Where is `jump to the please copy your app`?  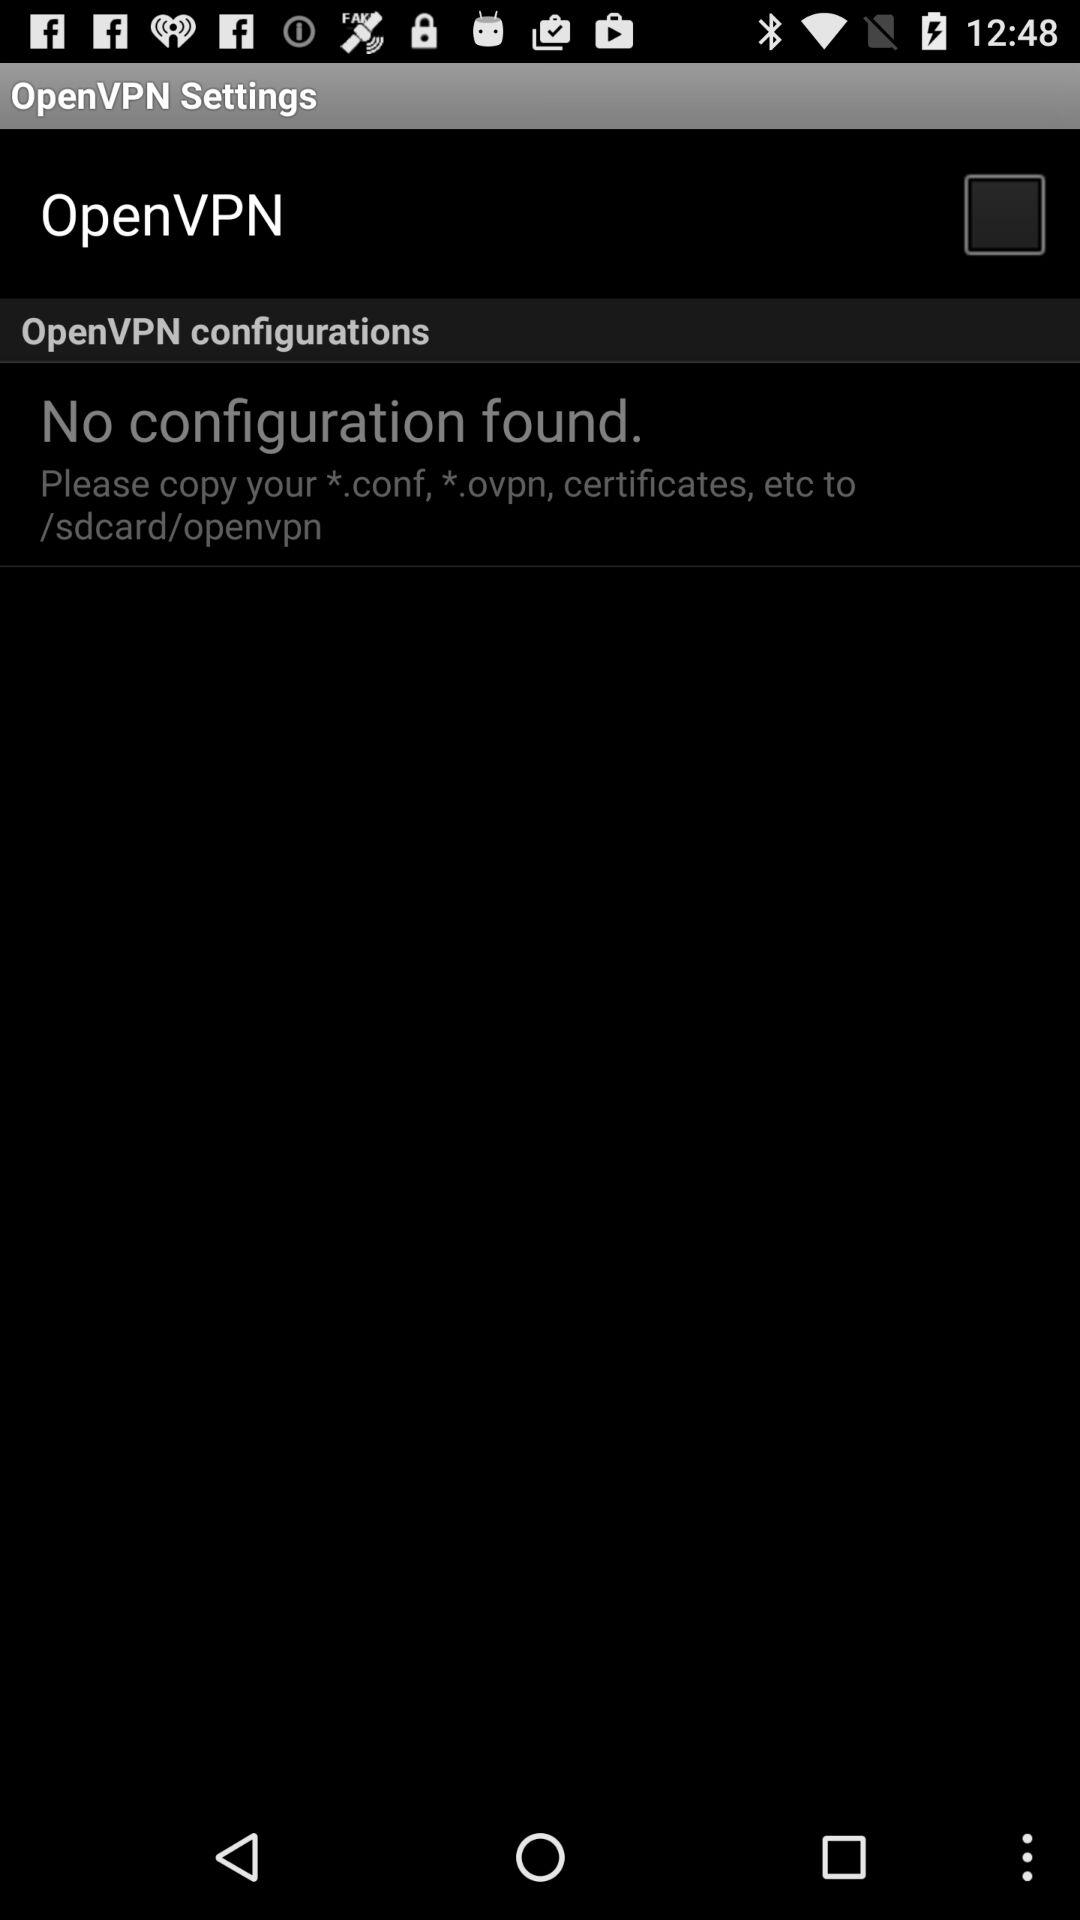 jump to the please copy your app is located at coordinates (453, 503).